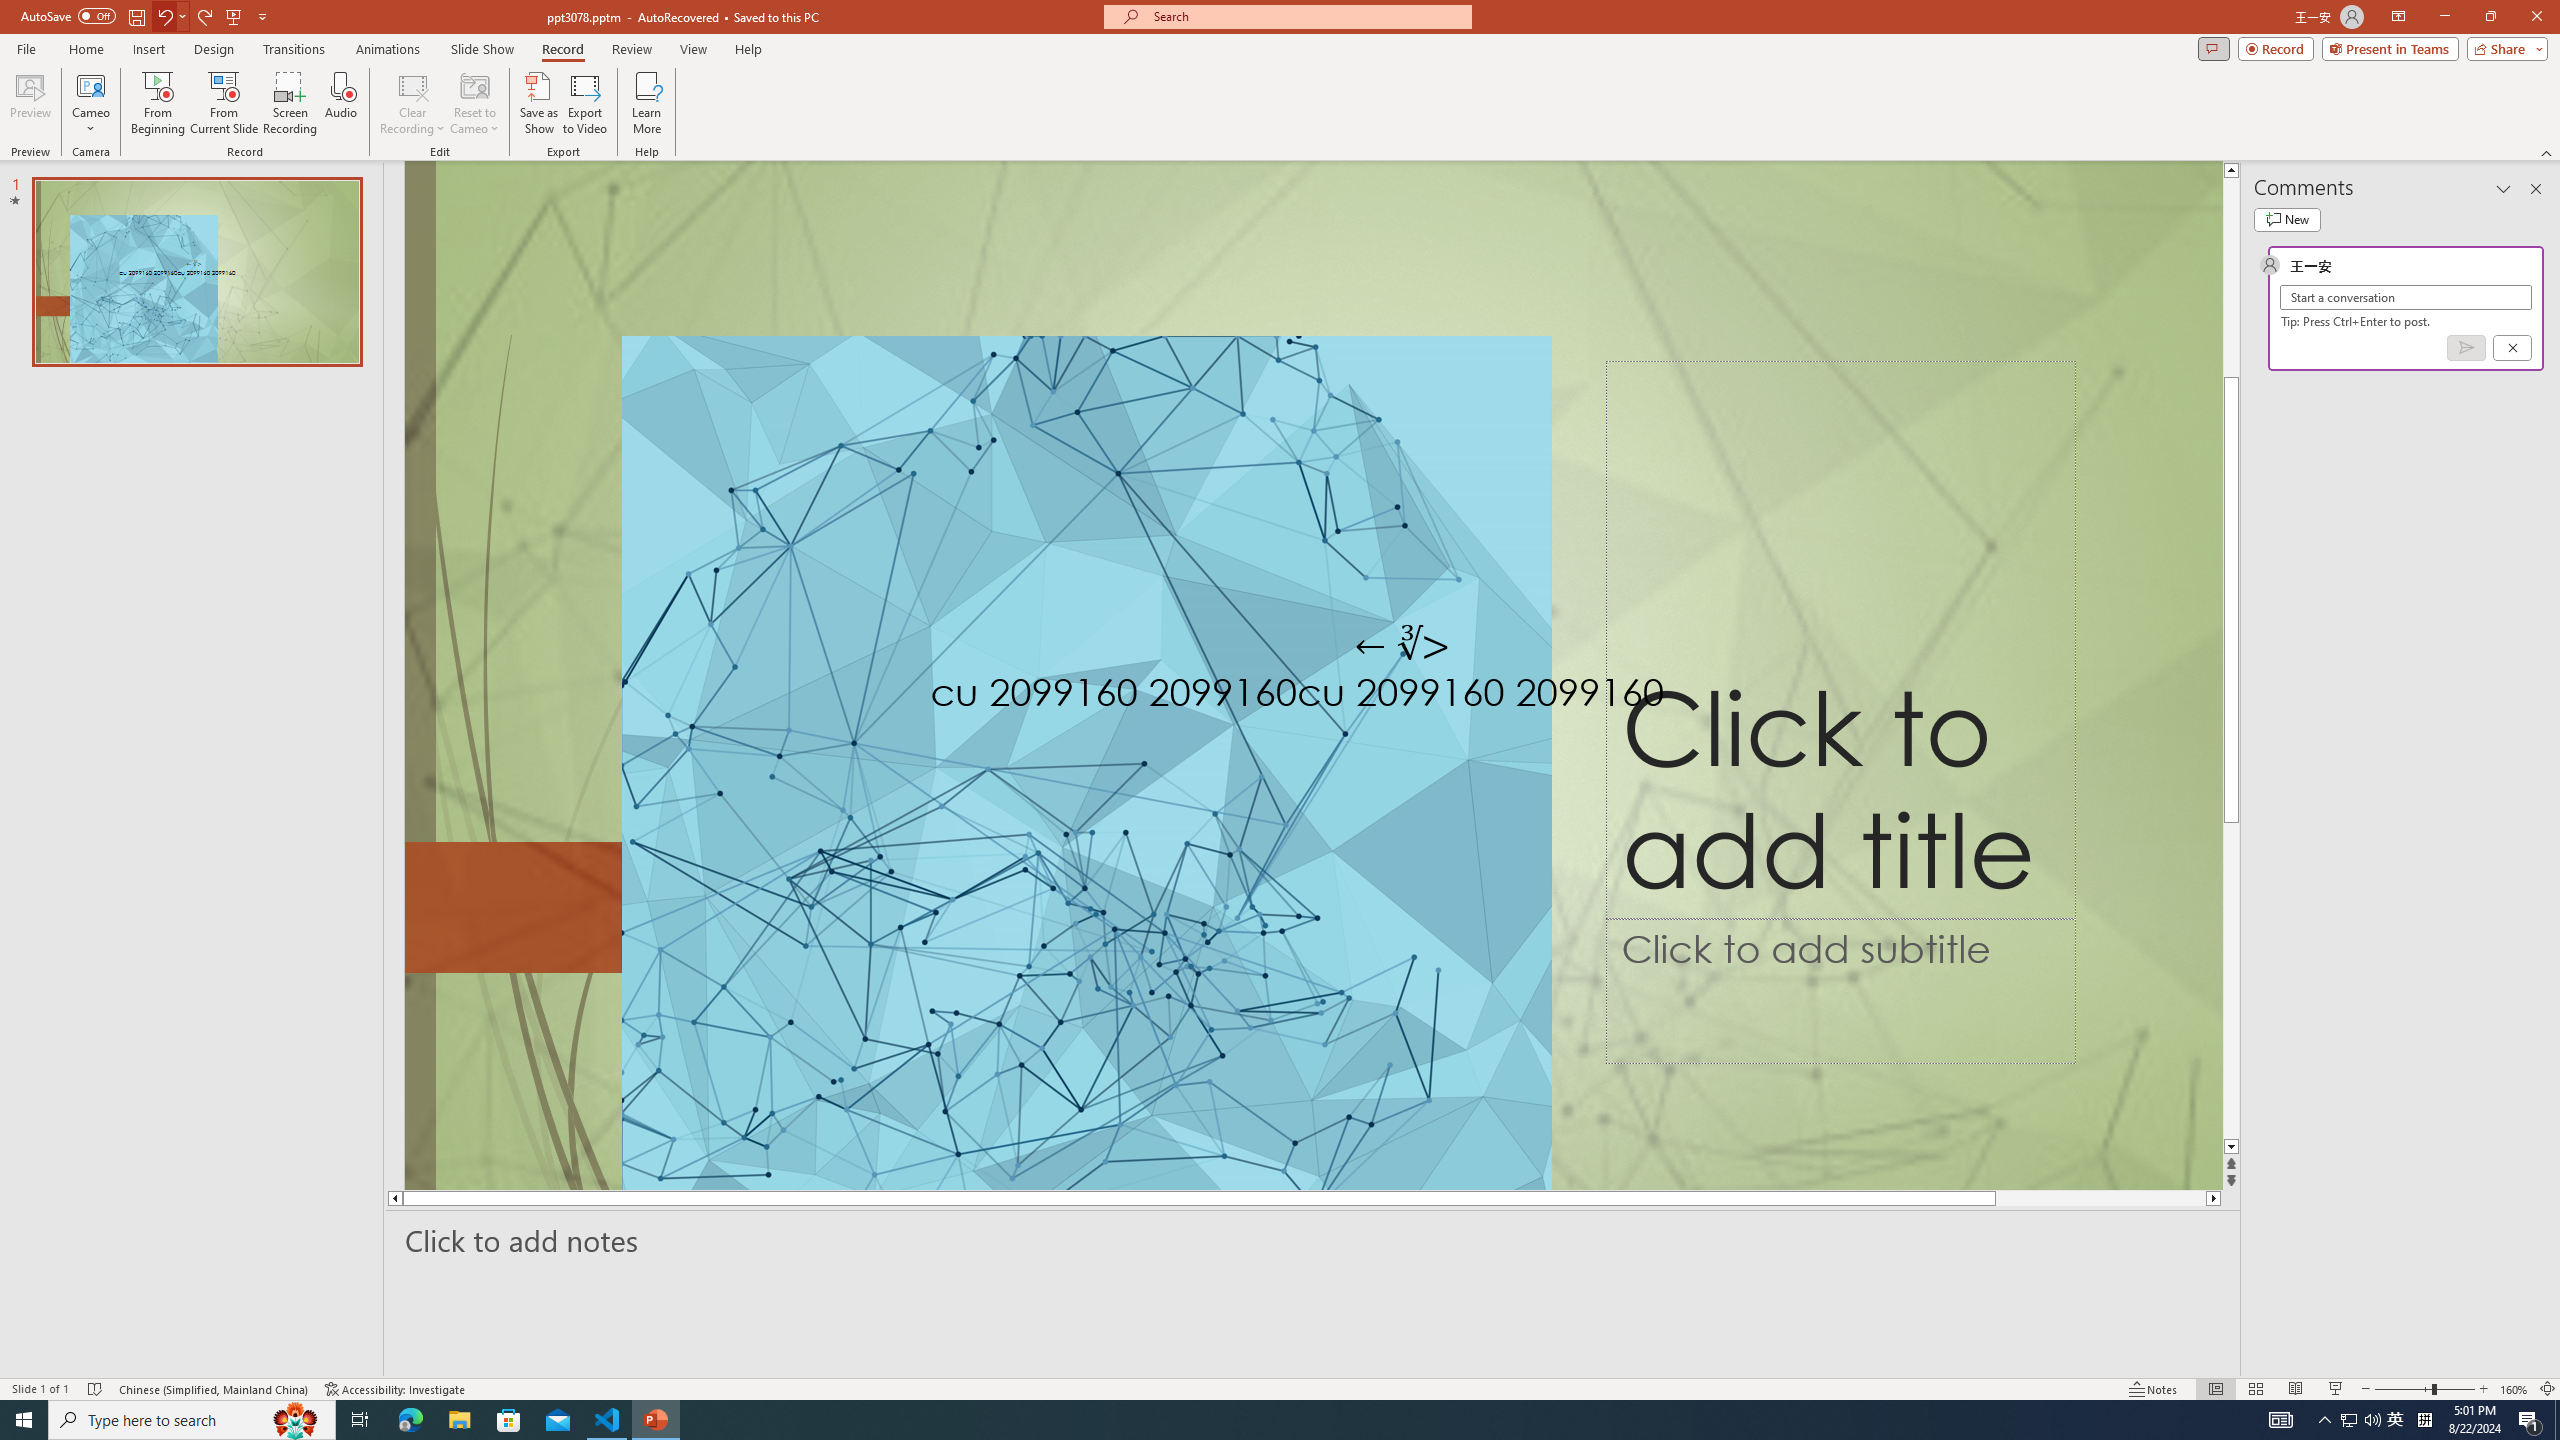 The height and width of the screenshot is (1440, 2560). What do you see at coordinates (1313, 1240) in the screenshot?
I see `Slide Notes` at bounding box center [1313, 1240].